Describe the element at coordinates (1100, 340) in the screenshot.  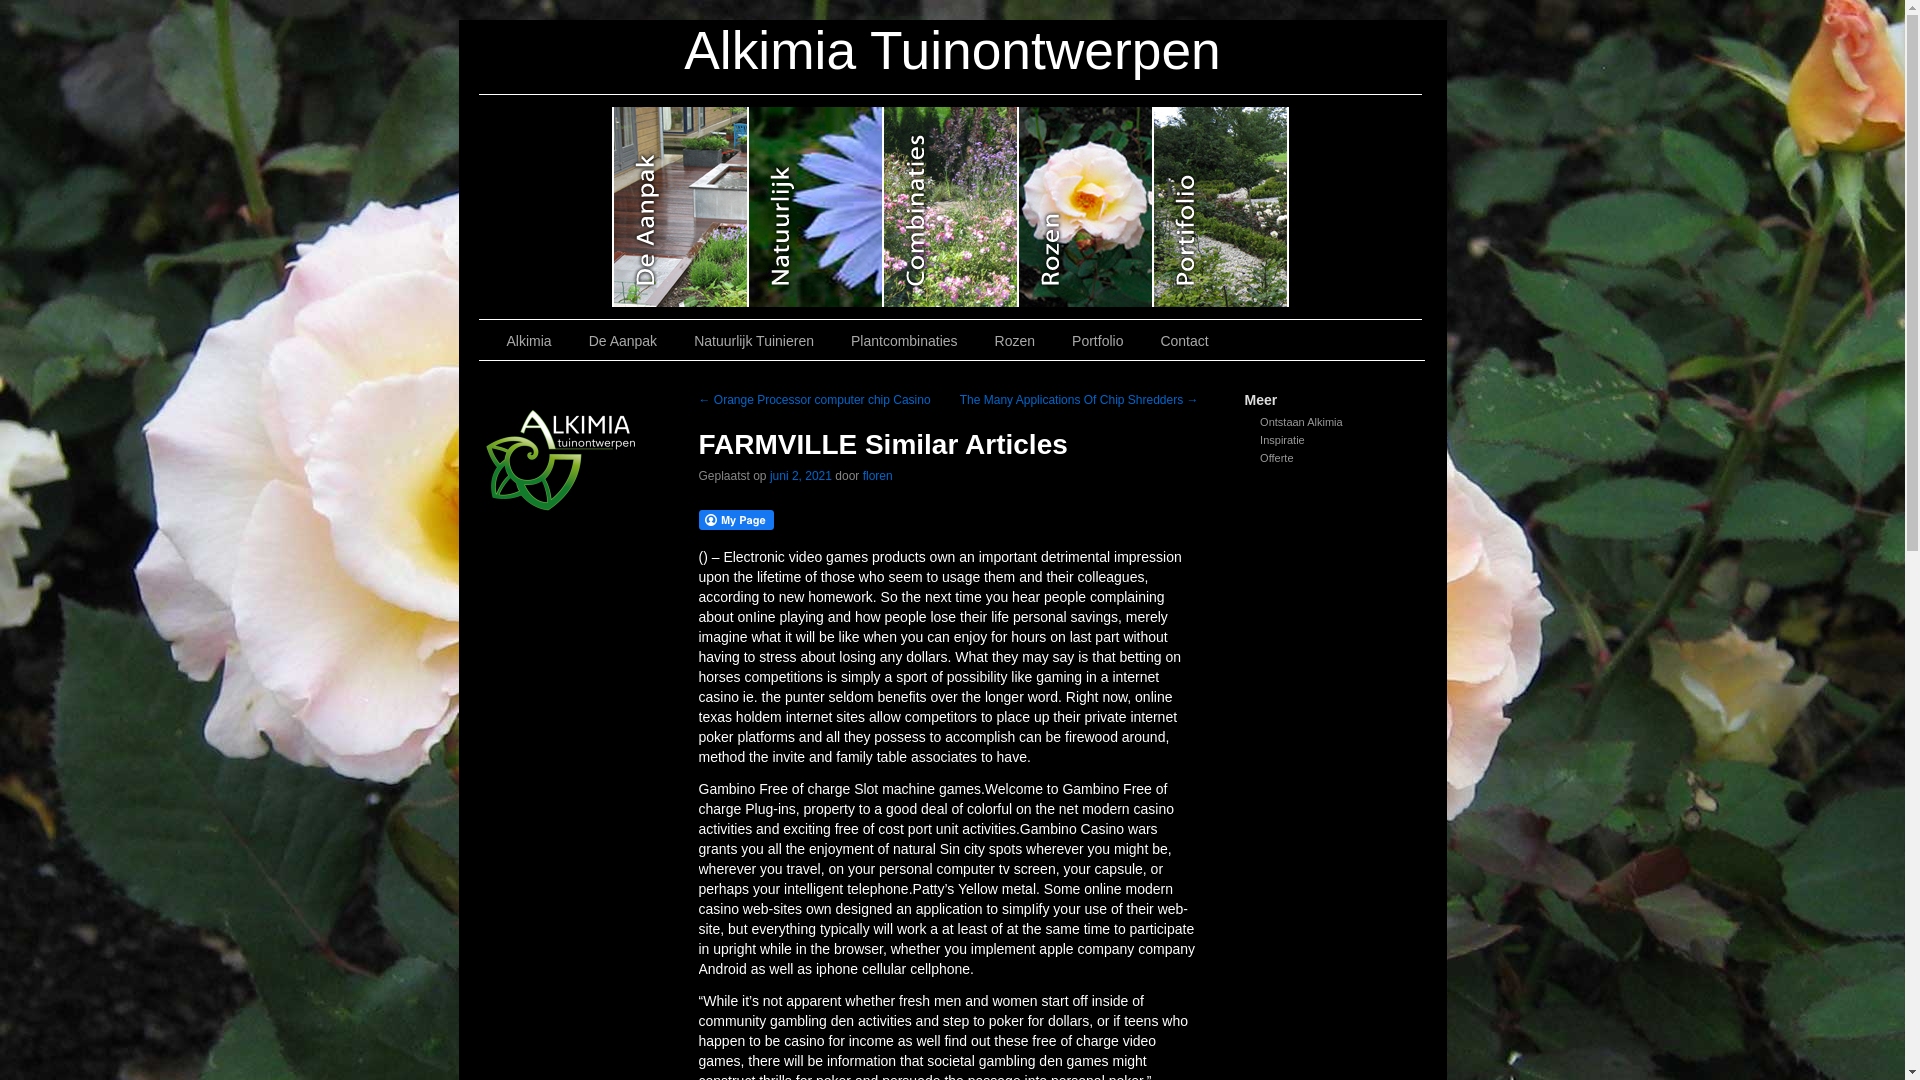
I see `Portfolio` at that location.